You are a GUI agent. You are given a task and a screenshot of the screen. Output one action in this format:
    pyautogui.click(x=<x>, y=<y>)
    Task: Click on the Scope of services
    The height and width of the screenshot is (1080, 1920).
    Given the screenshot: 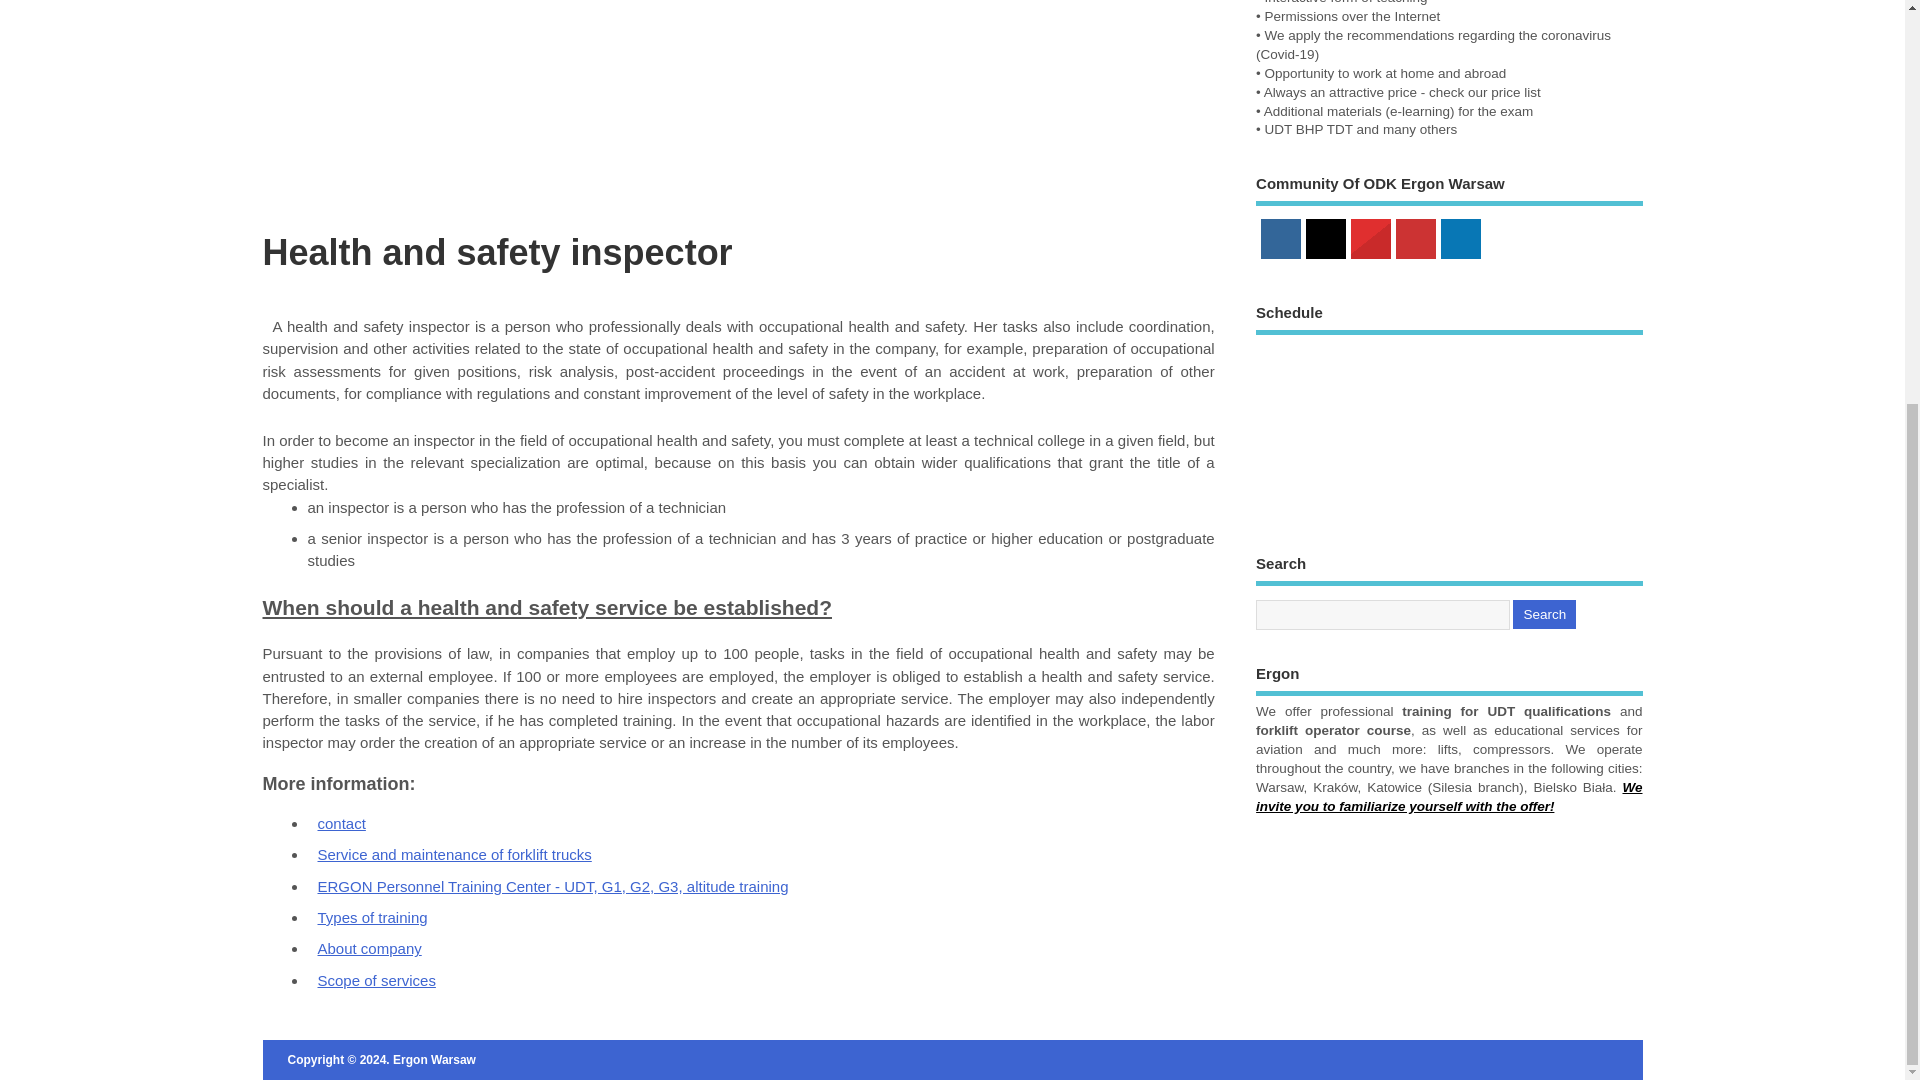 What is the action you would take?
    pyautogui.click(x=376, y=980)
    